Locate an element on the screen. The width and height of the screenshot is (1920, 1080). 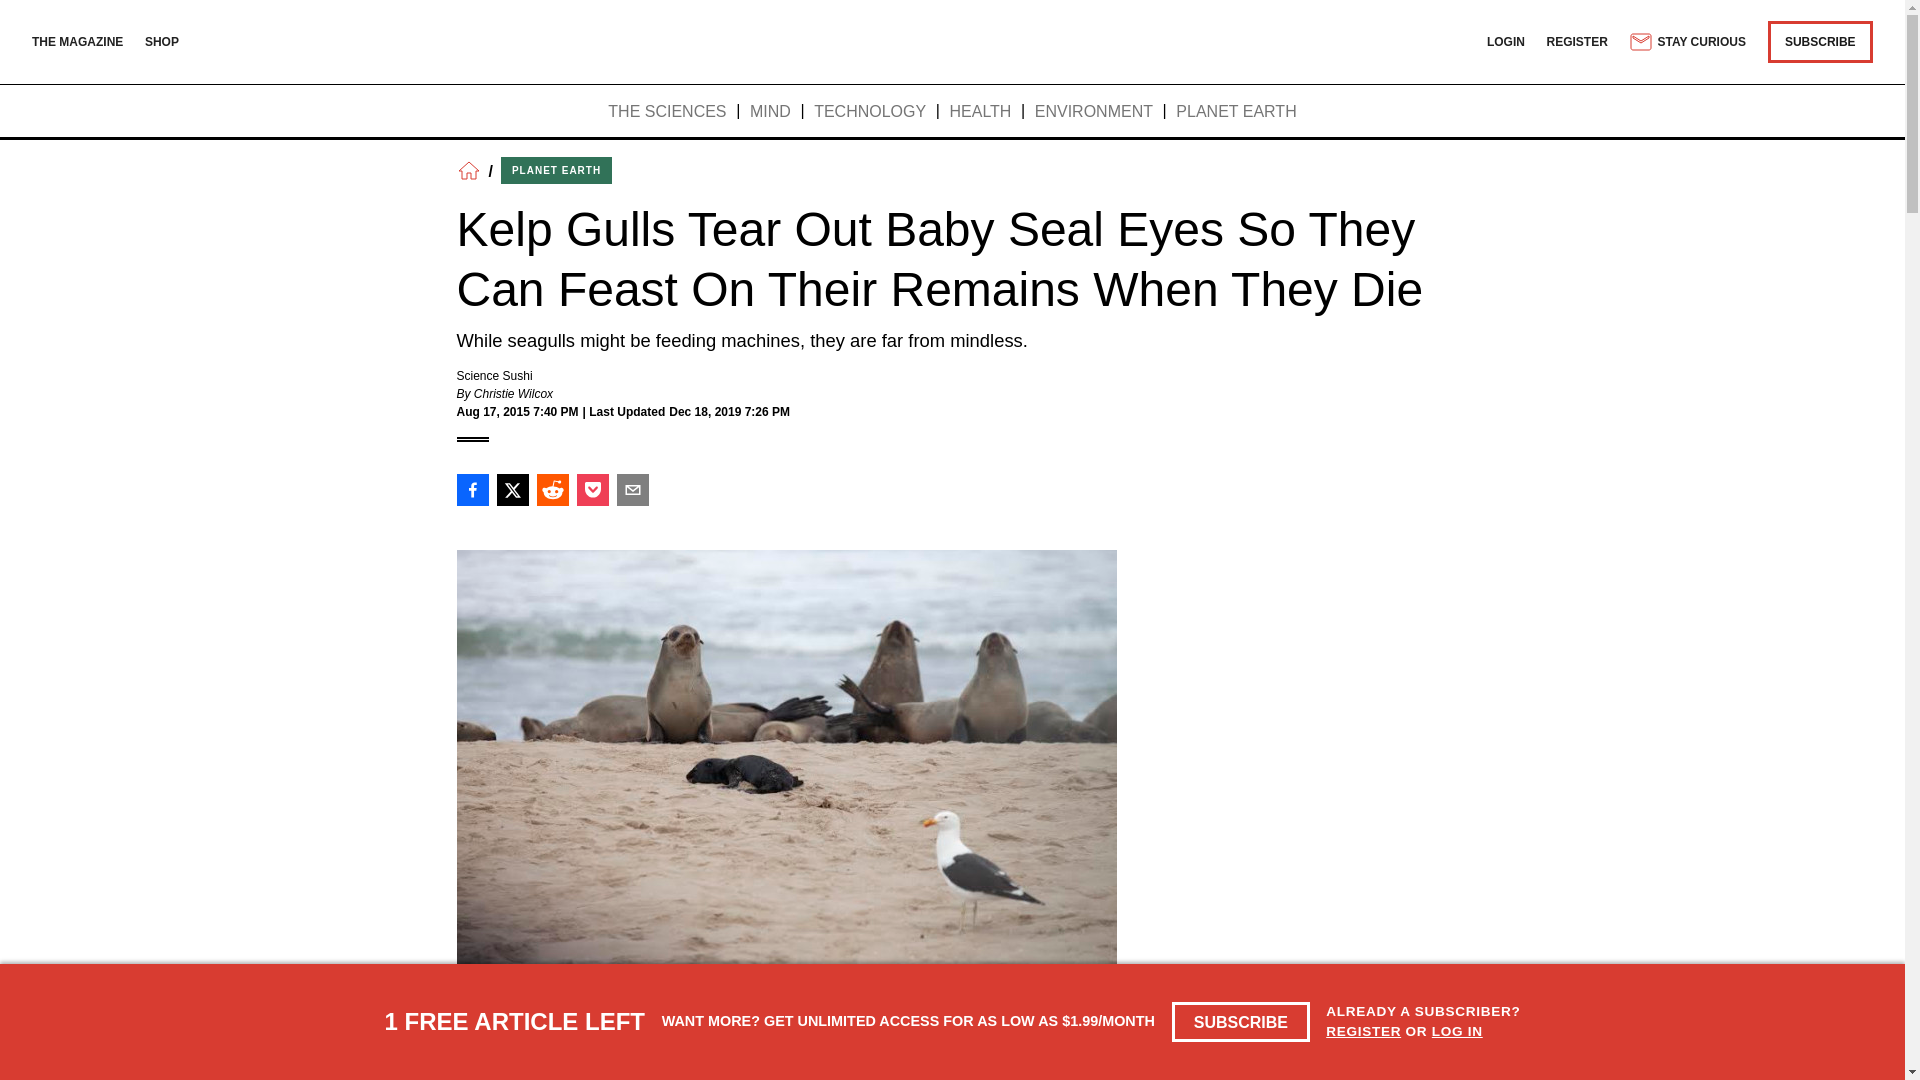
SIGN UP is located at coordinates (1402, 1078).